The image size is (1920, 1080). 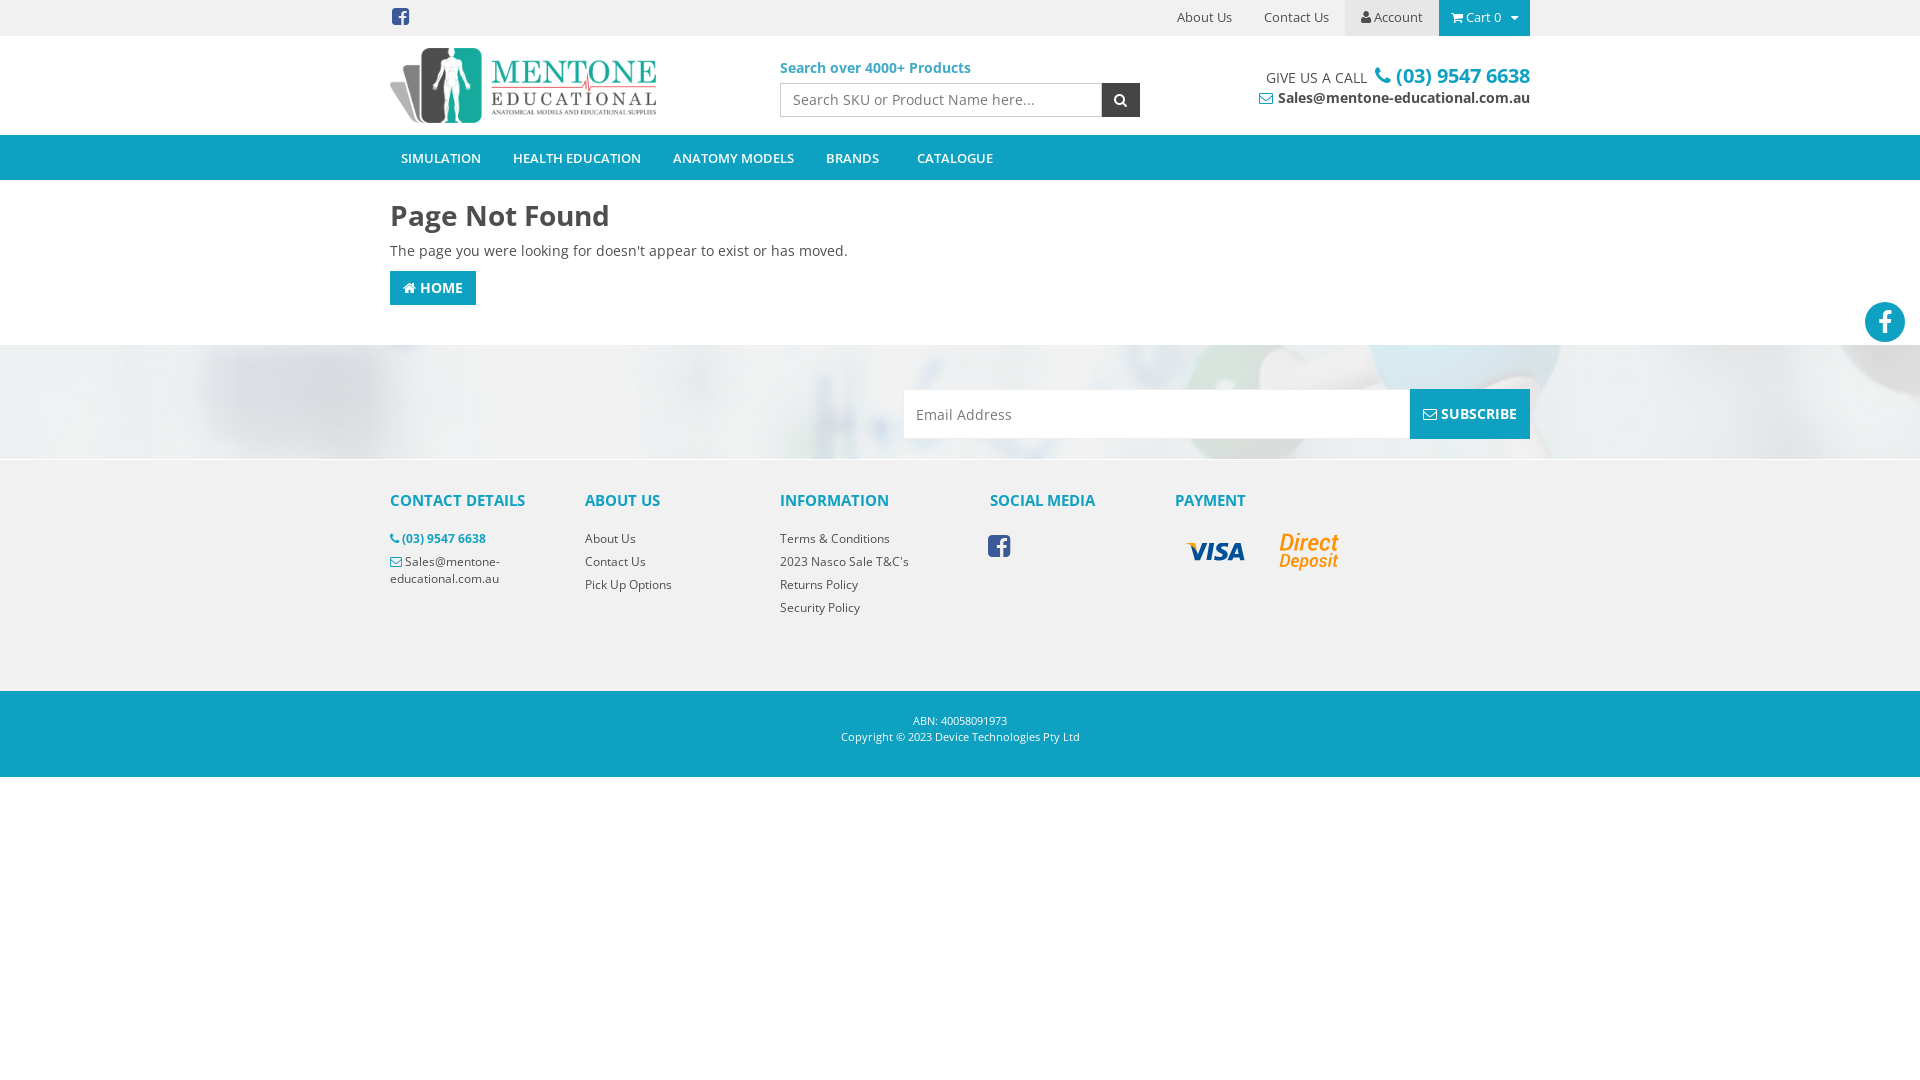 I want to click on Sales@mentone-educational.com.au, so click(x=472, y=570).